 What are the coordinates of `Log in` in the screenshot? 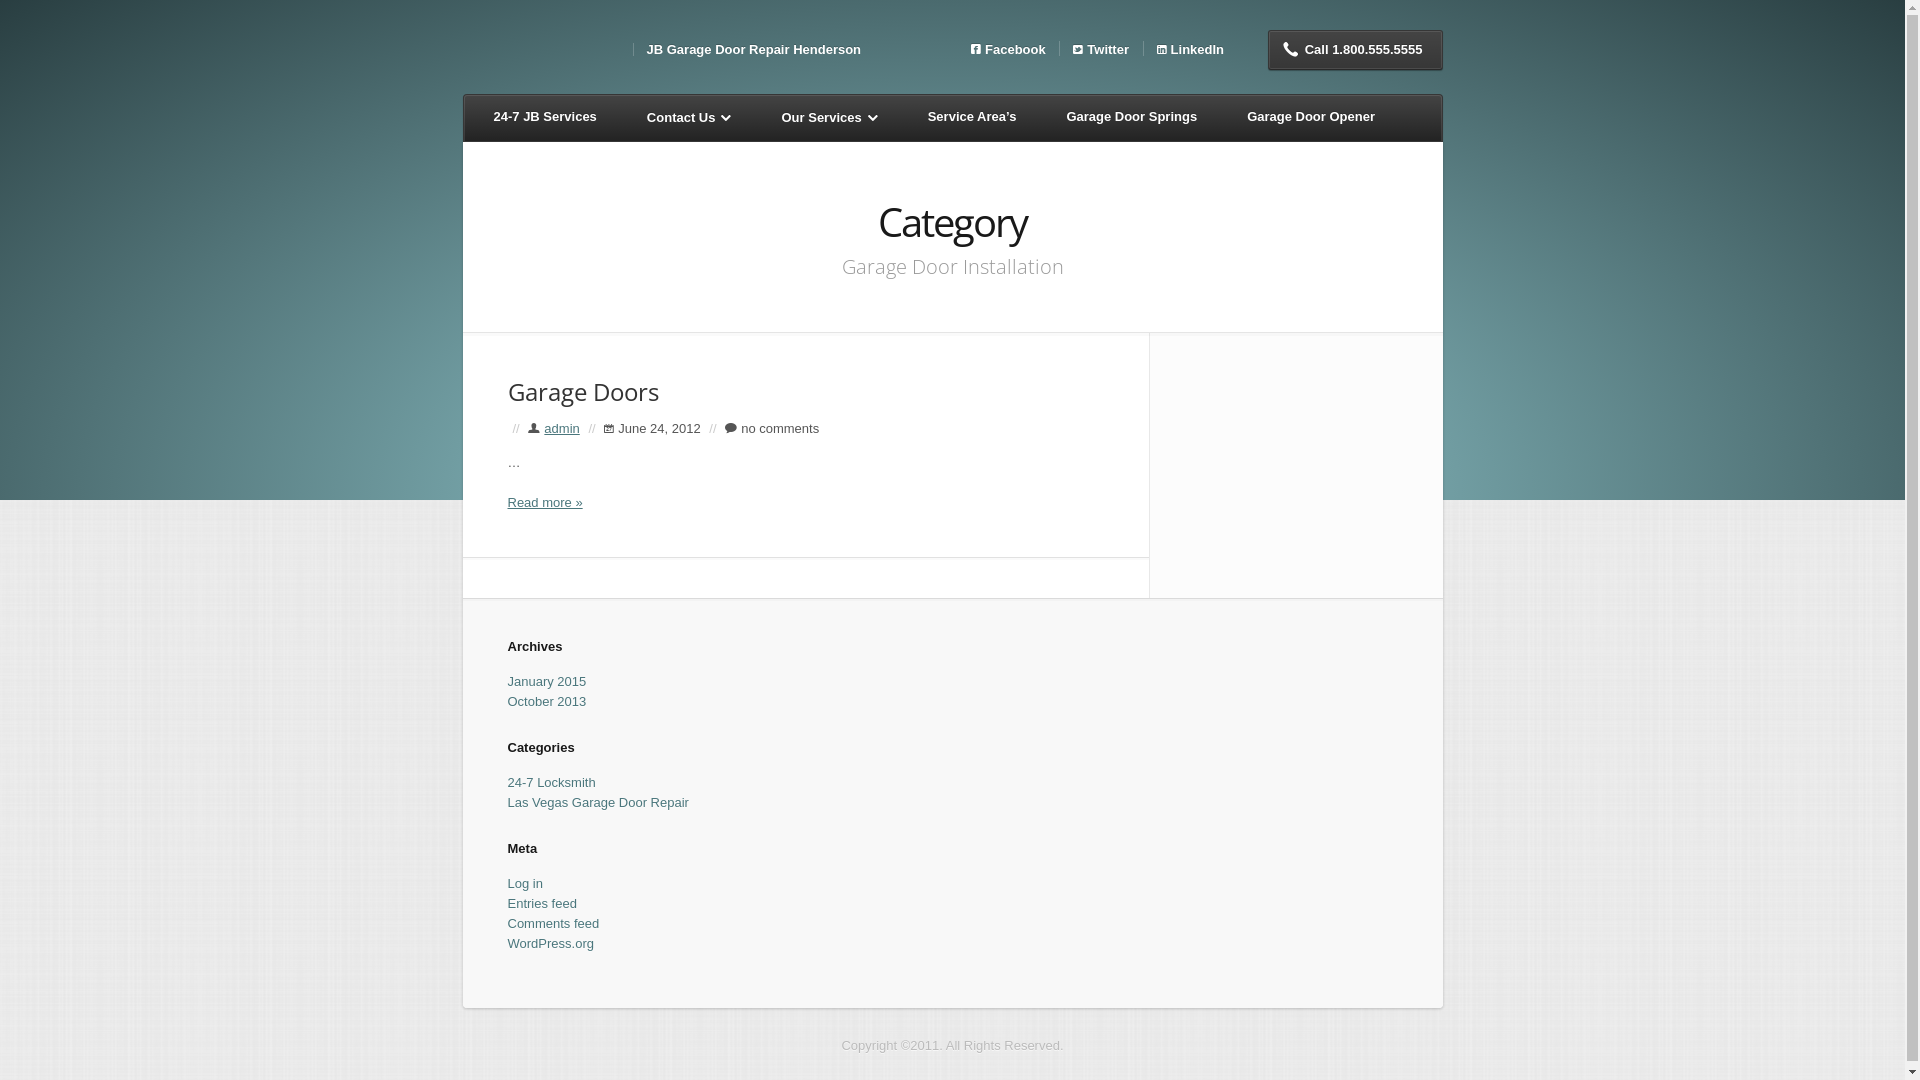 It's located at (526, 884).